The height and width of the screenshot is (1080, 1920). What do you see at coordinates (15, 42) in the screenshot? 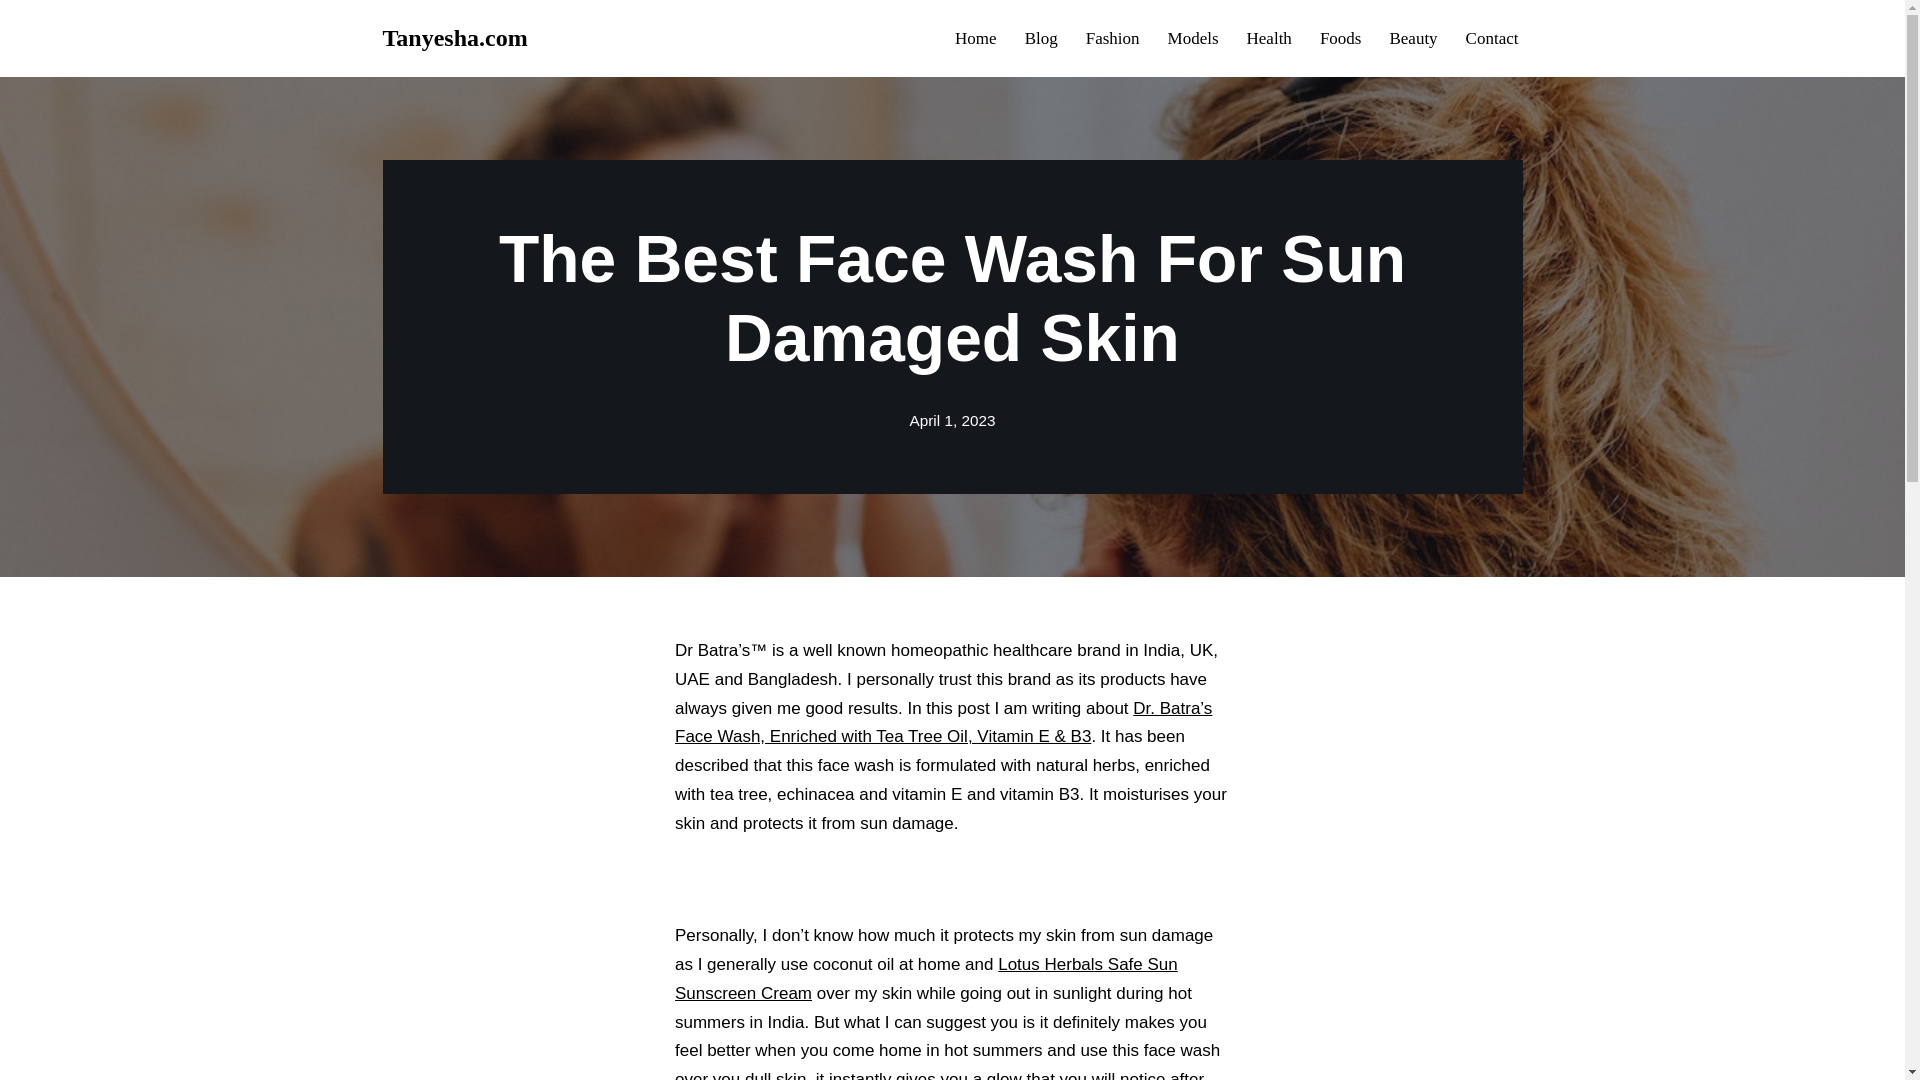
I see `Skip to content` at bounding box center [15, 42].